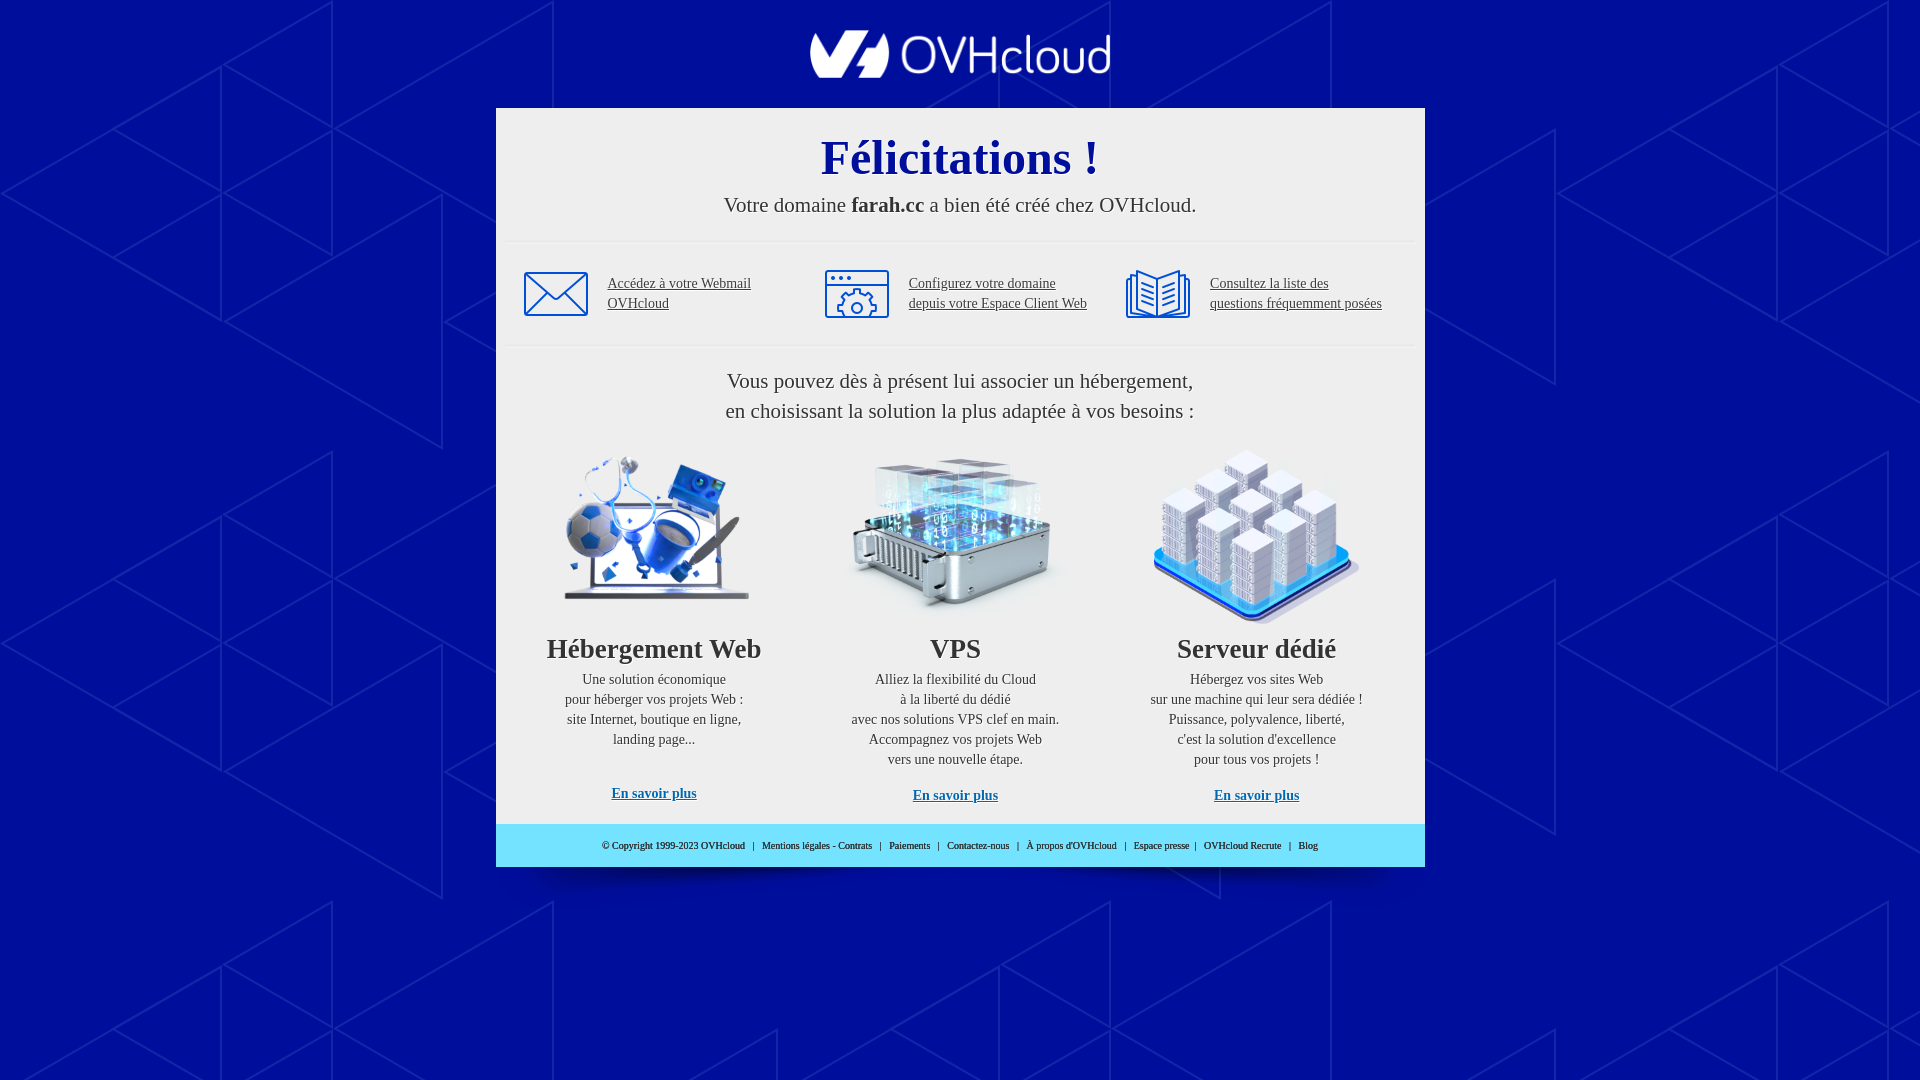 Image resolution: width=1920 pixels, height=1080 pixels. I want to click on Espace presse, so click(1162, 846).